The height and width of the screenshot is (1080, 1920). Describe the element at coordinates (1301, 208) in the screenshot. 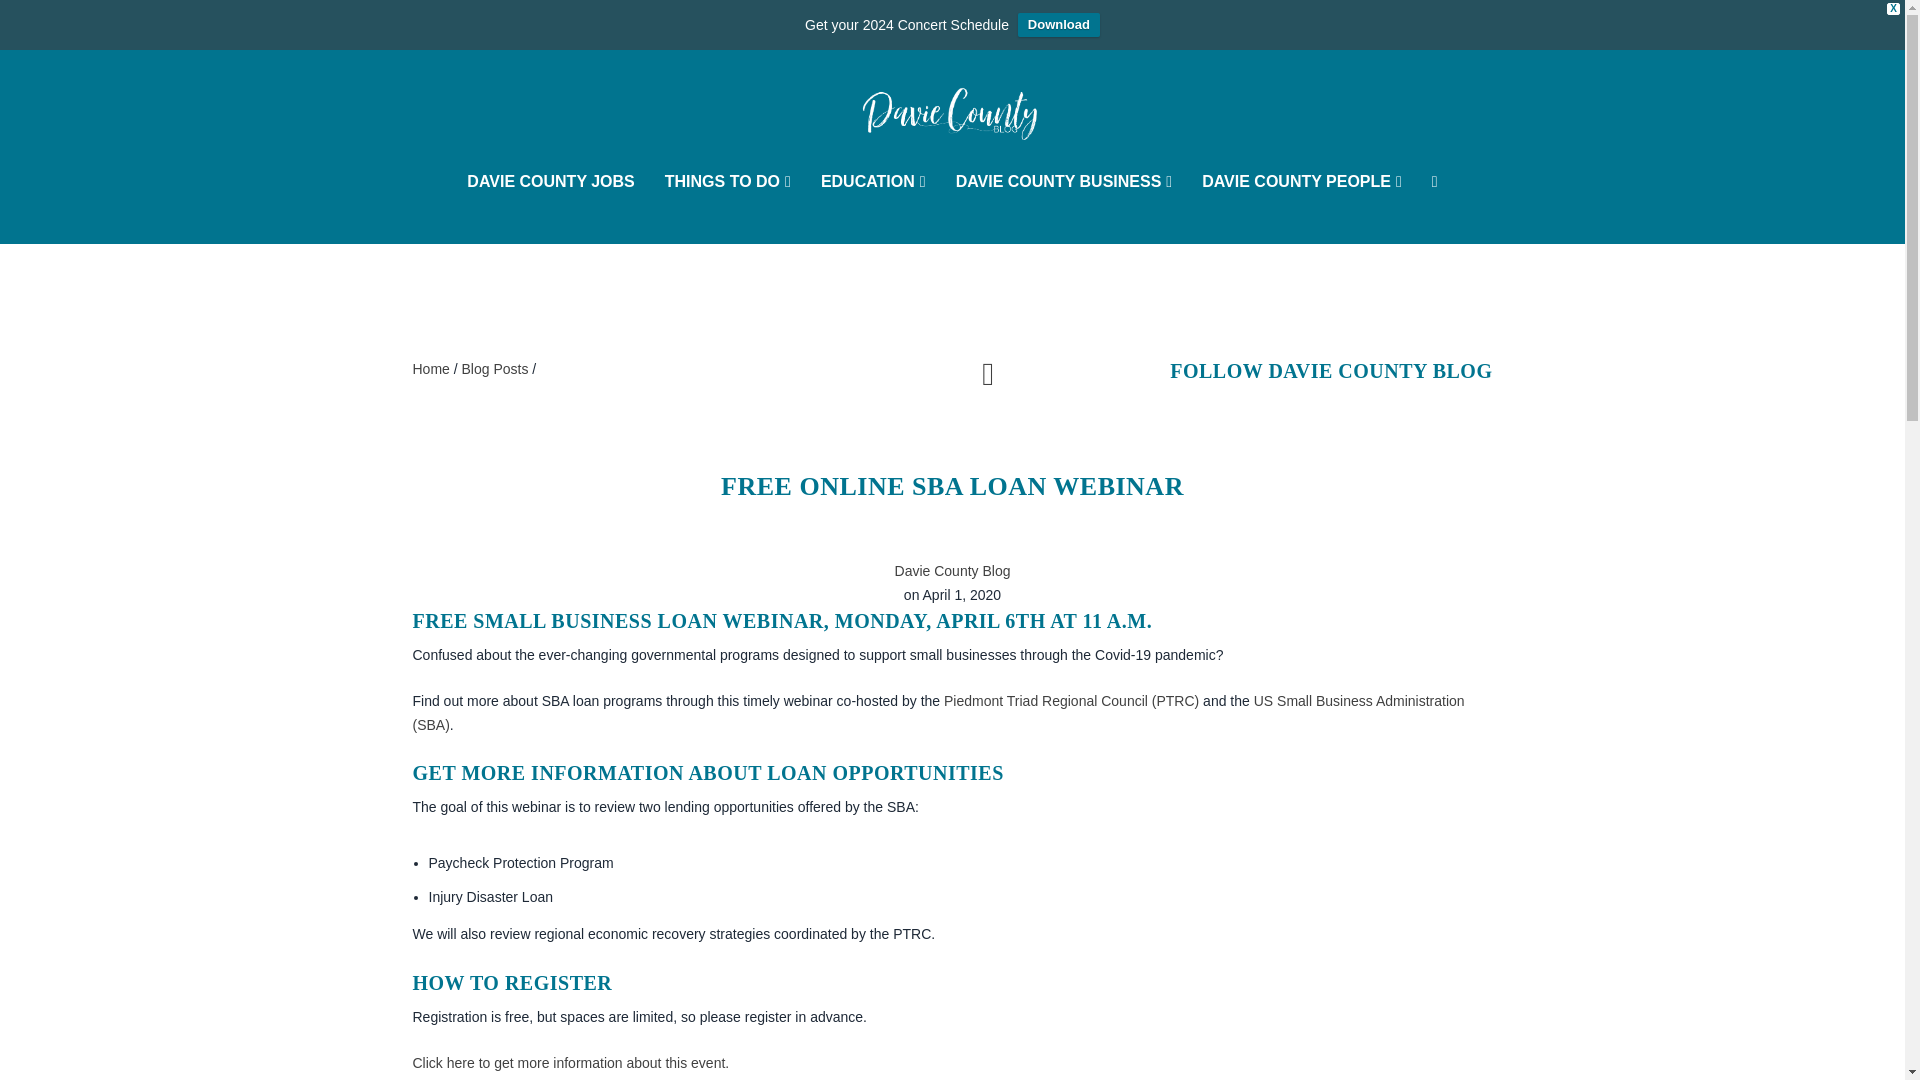

I see `DAVIE COUNTY PEOPLE` at that location.